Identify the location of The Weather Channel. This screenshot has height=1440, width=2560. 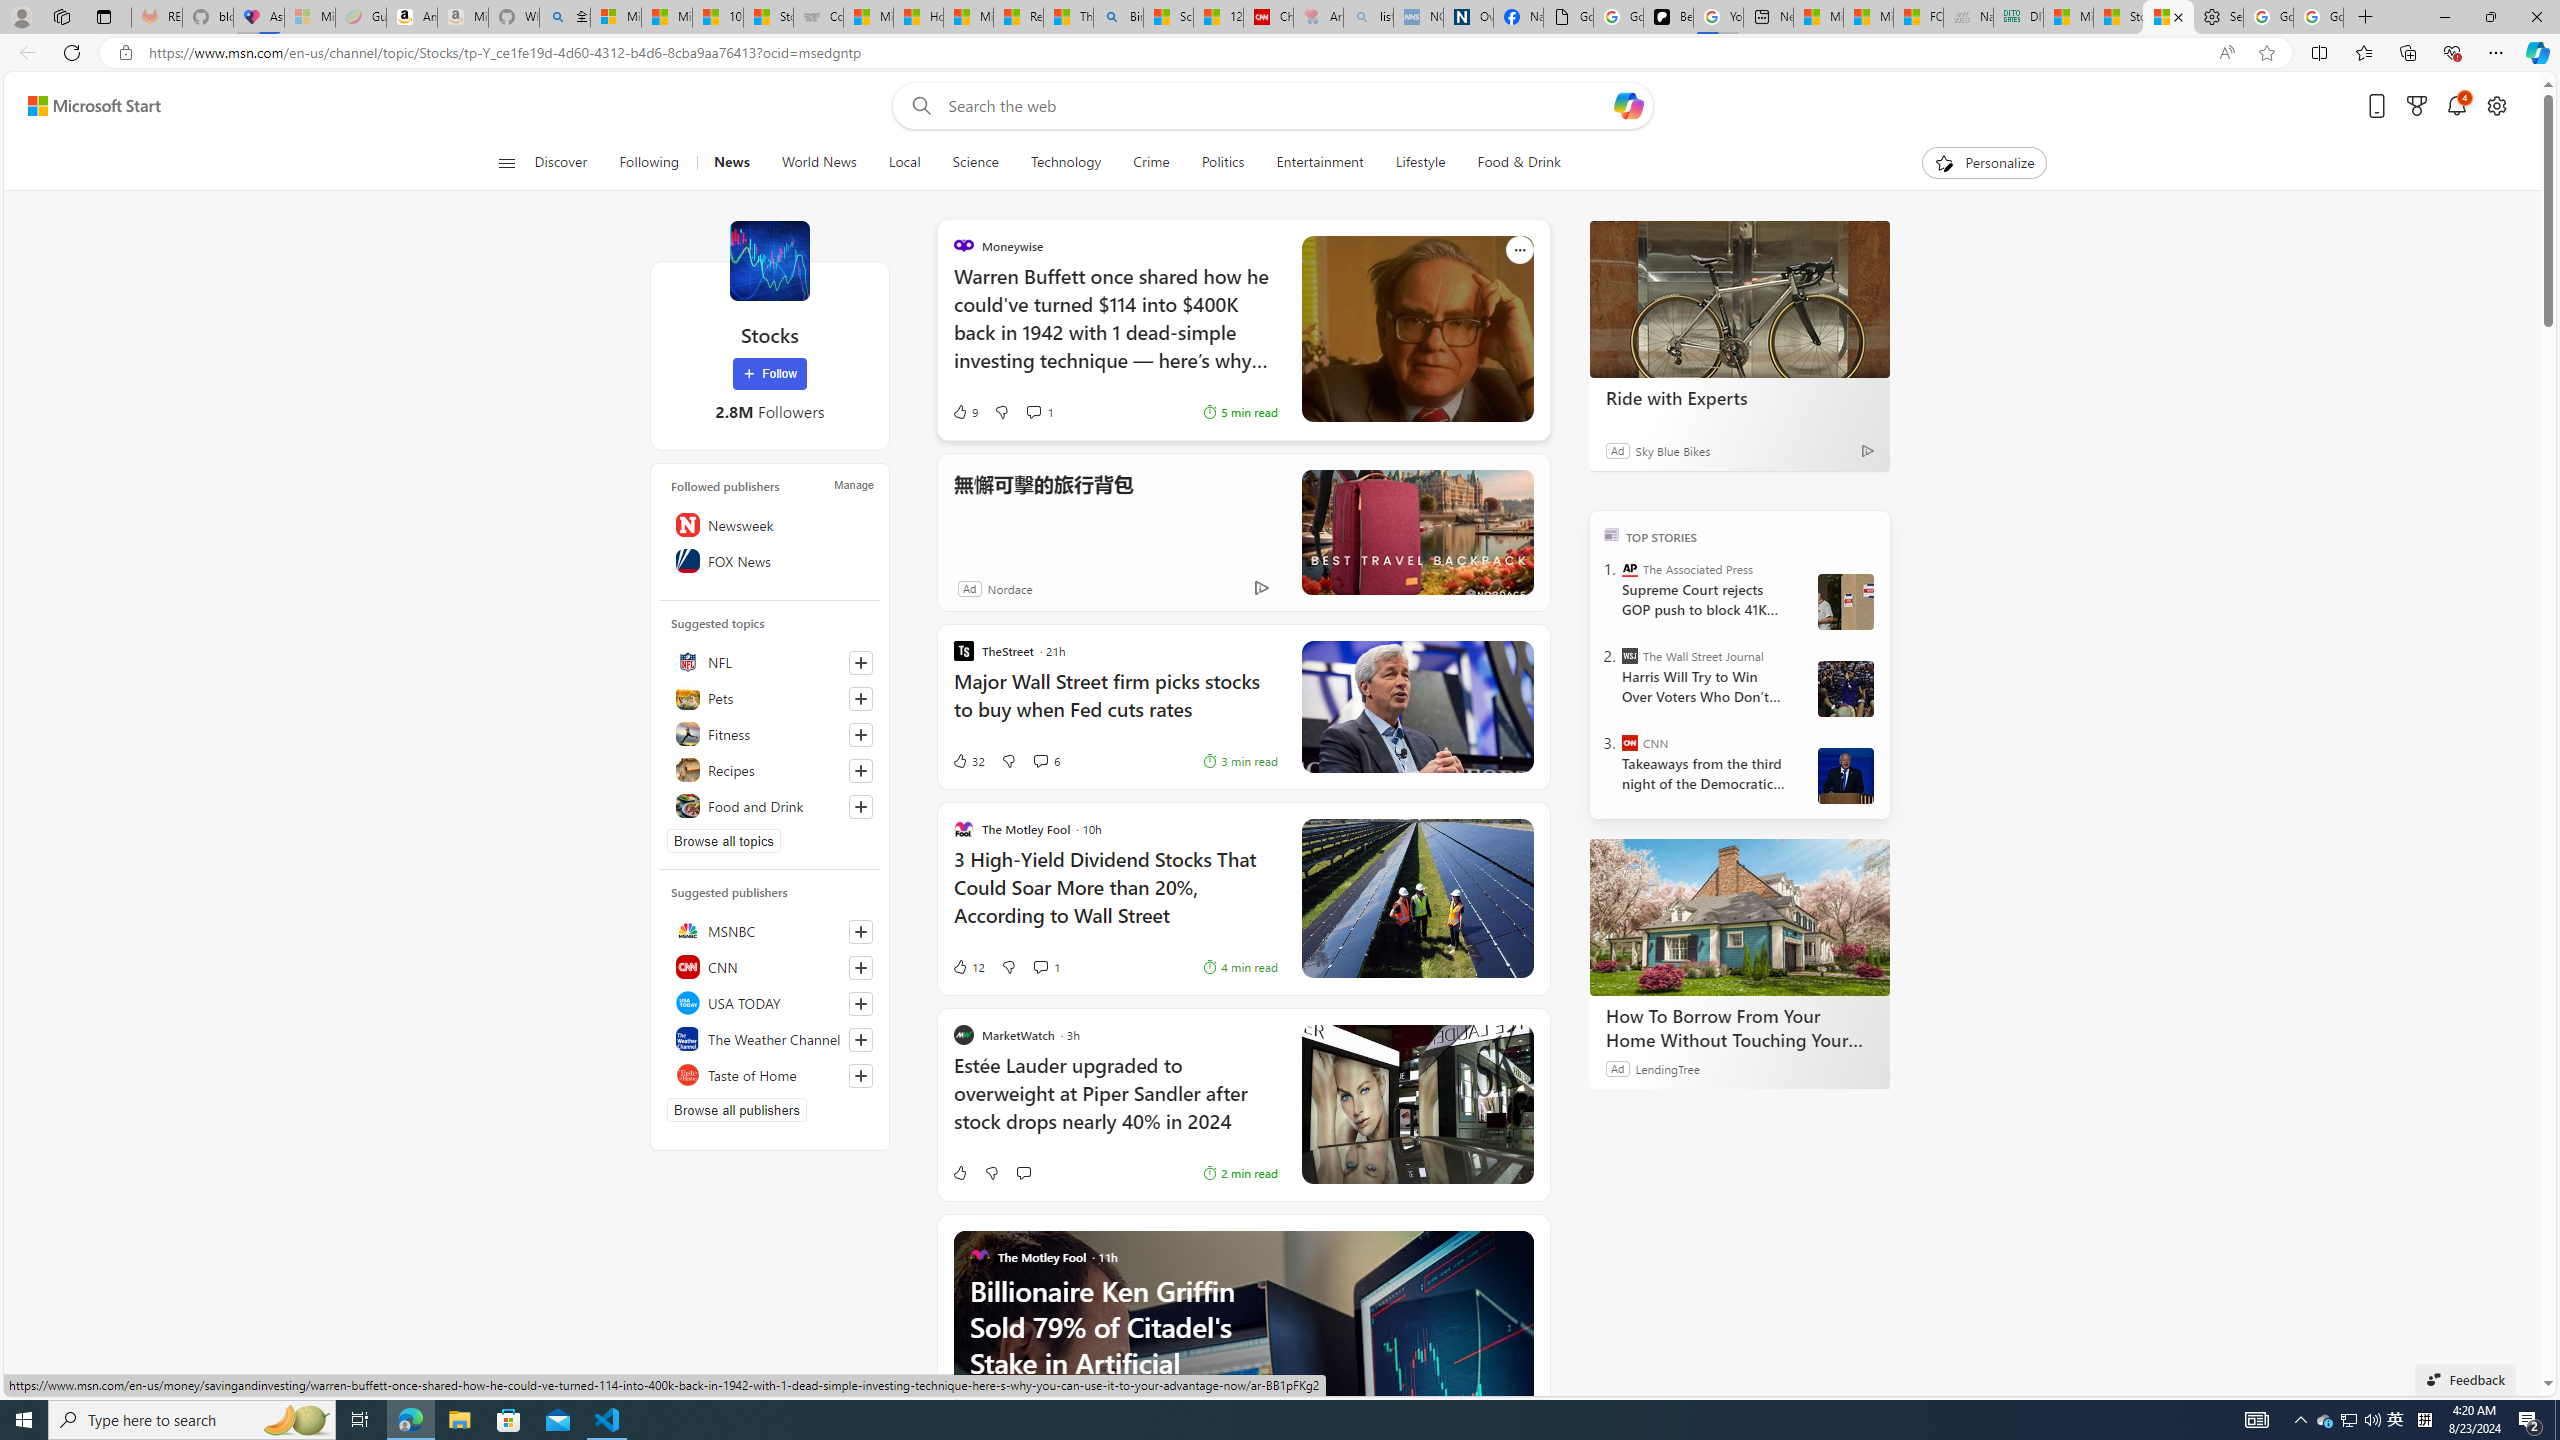
(770, 1038).